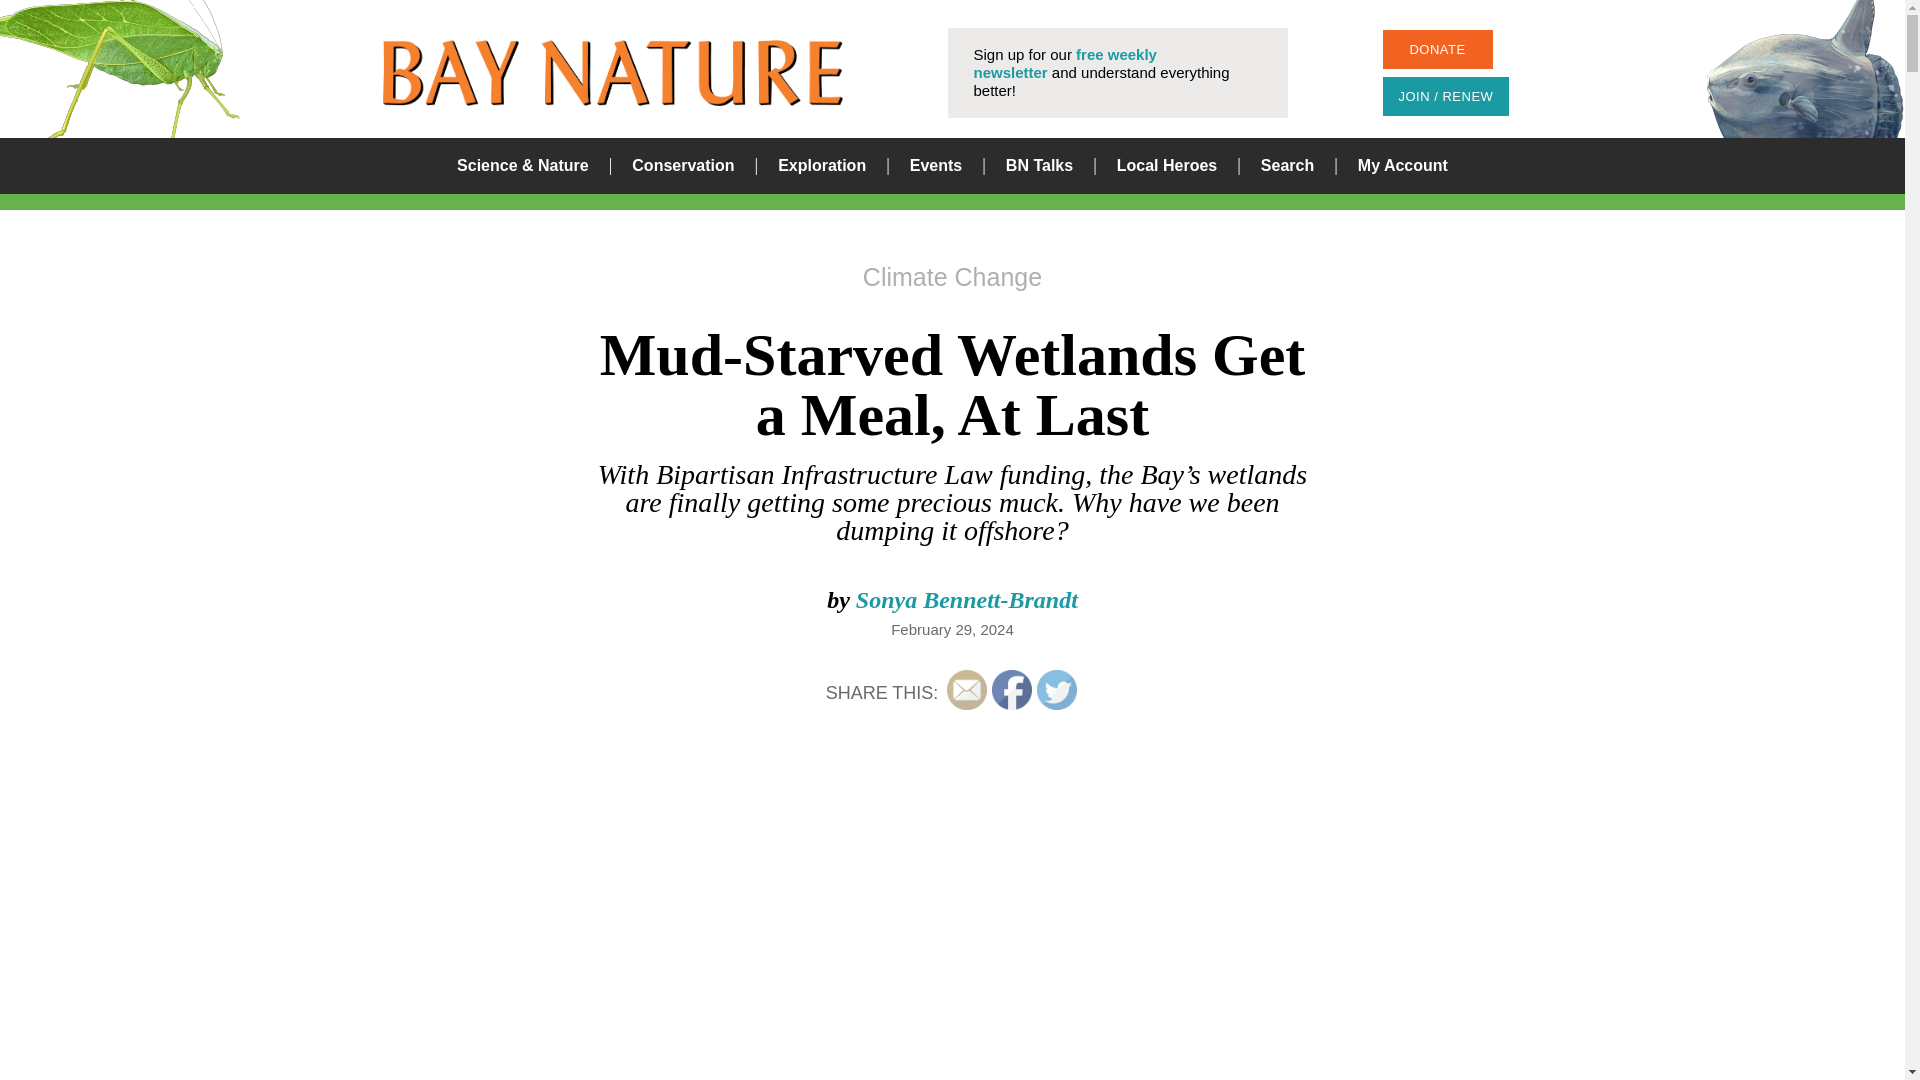 This screenshot has width=1920, height=1080. Describe the element at coordinates (966, 689) in the screenshot. I see `Follow by Email` at that location.